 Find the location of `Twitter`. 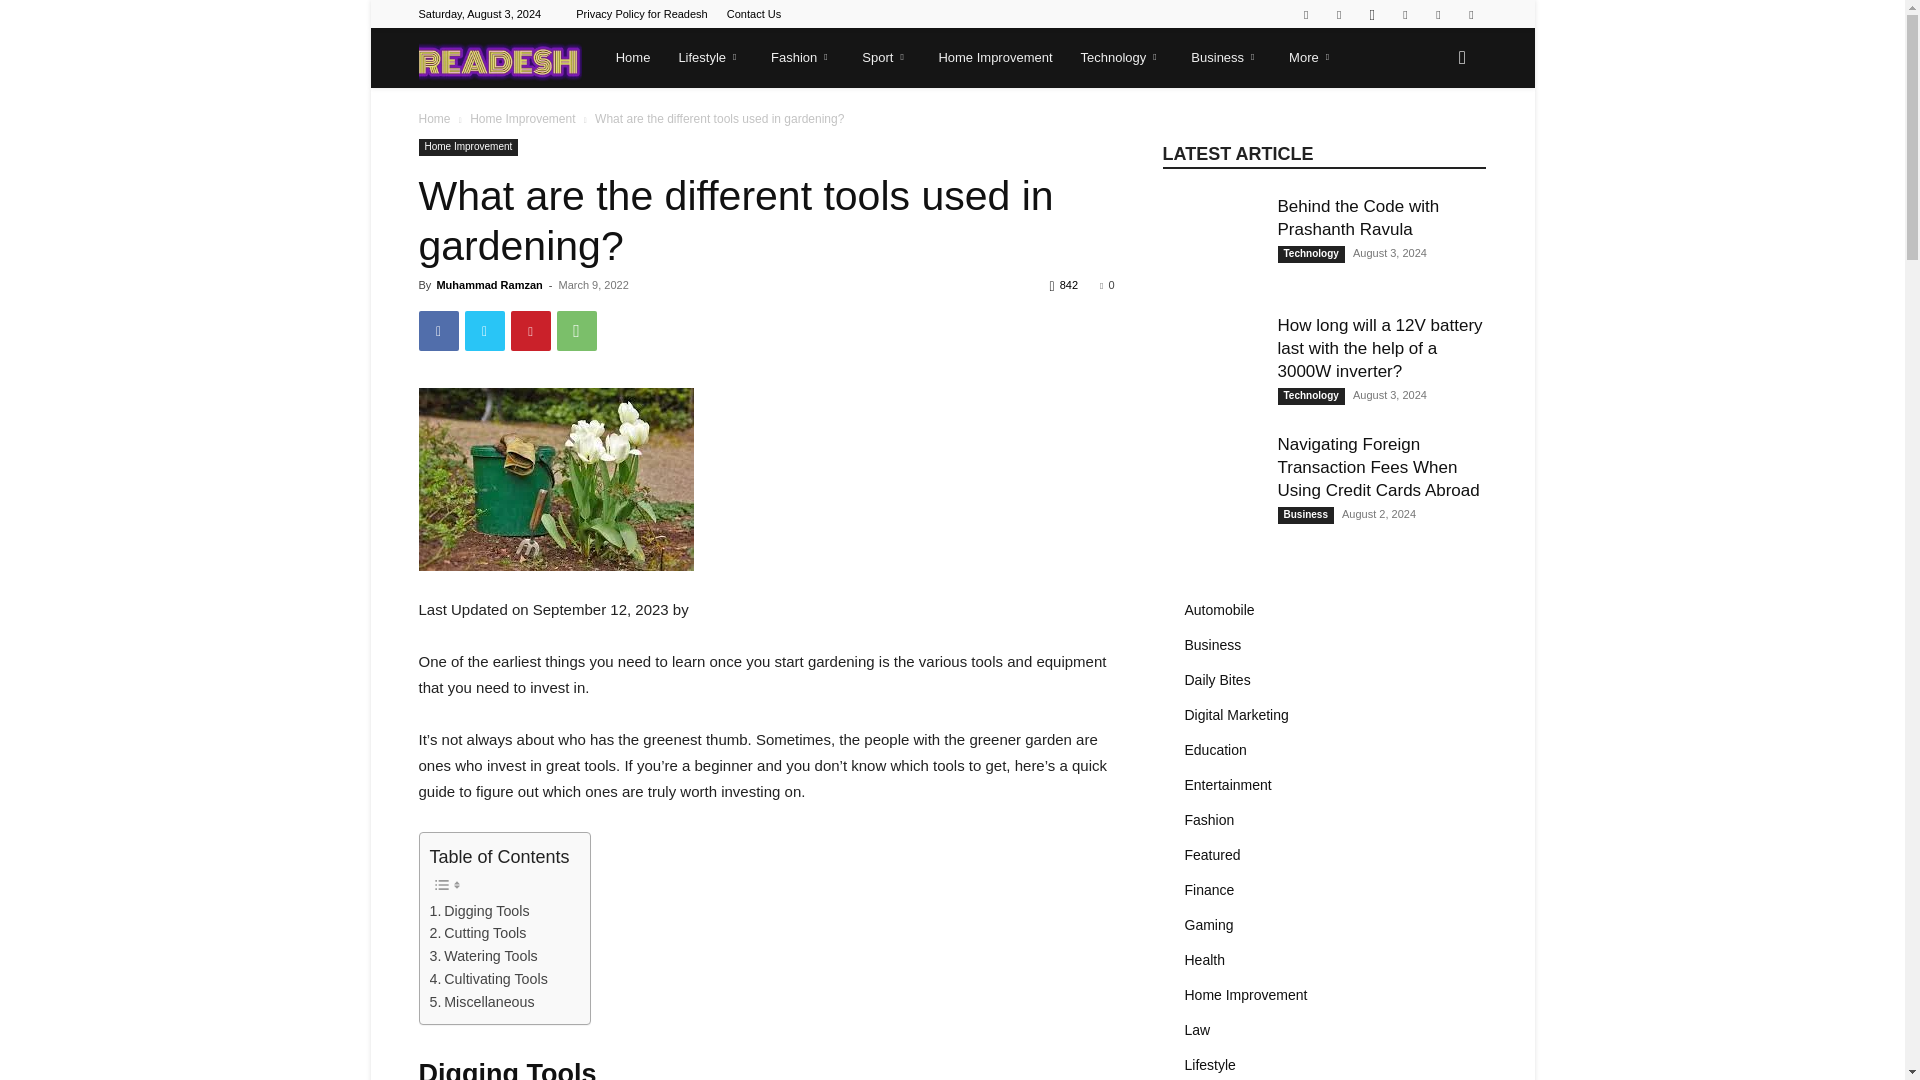

Twitter is located at coordinates (1405, 14).